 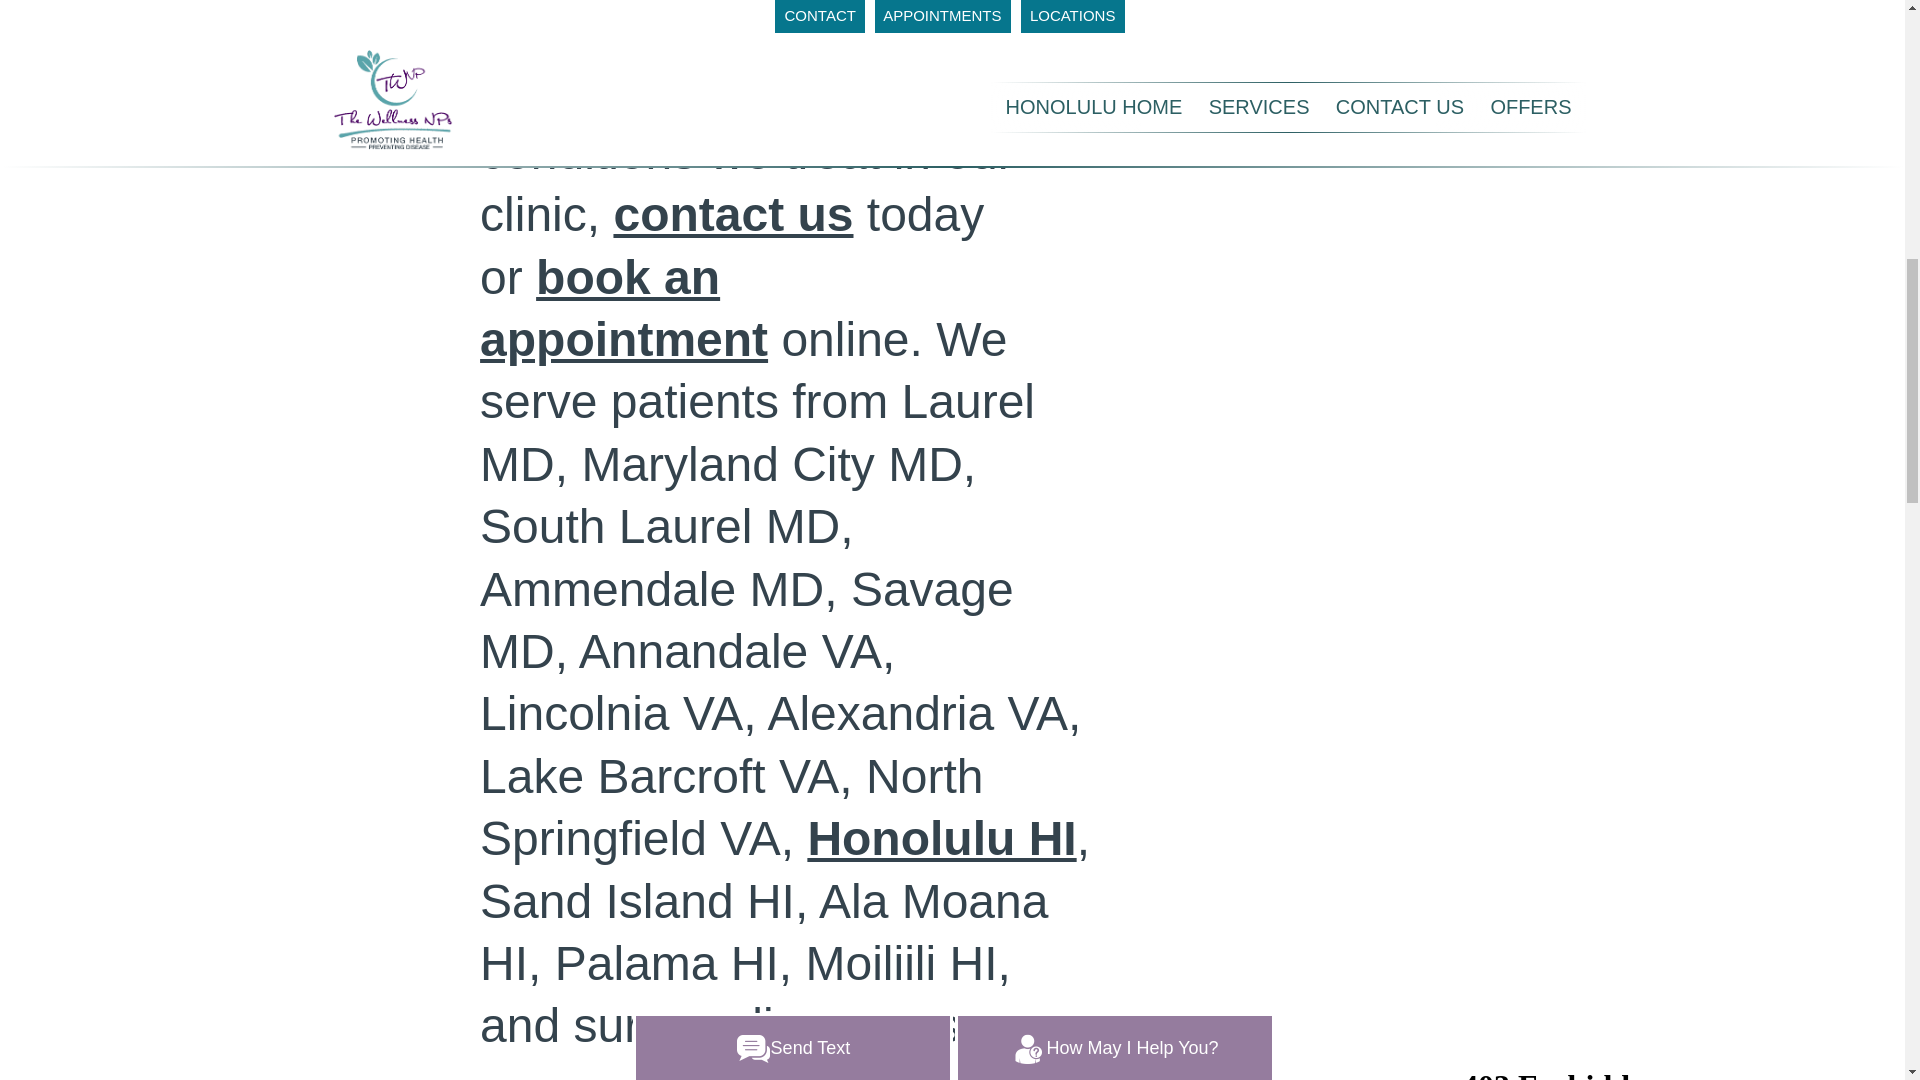 What do you see at coordinates (732, 214) in the screenshot?
I see `contact us` at bounding box center [732, 214].